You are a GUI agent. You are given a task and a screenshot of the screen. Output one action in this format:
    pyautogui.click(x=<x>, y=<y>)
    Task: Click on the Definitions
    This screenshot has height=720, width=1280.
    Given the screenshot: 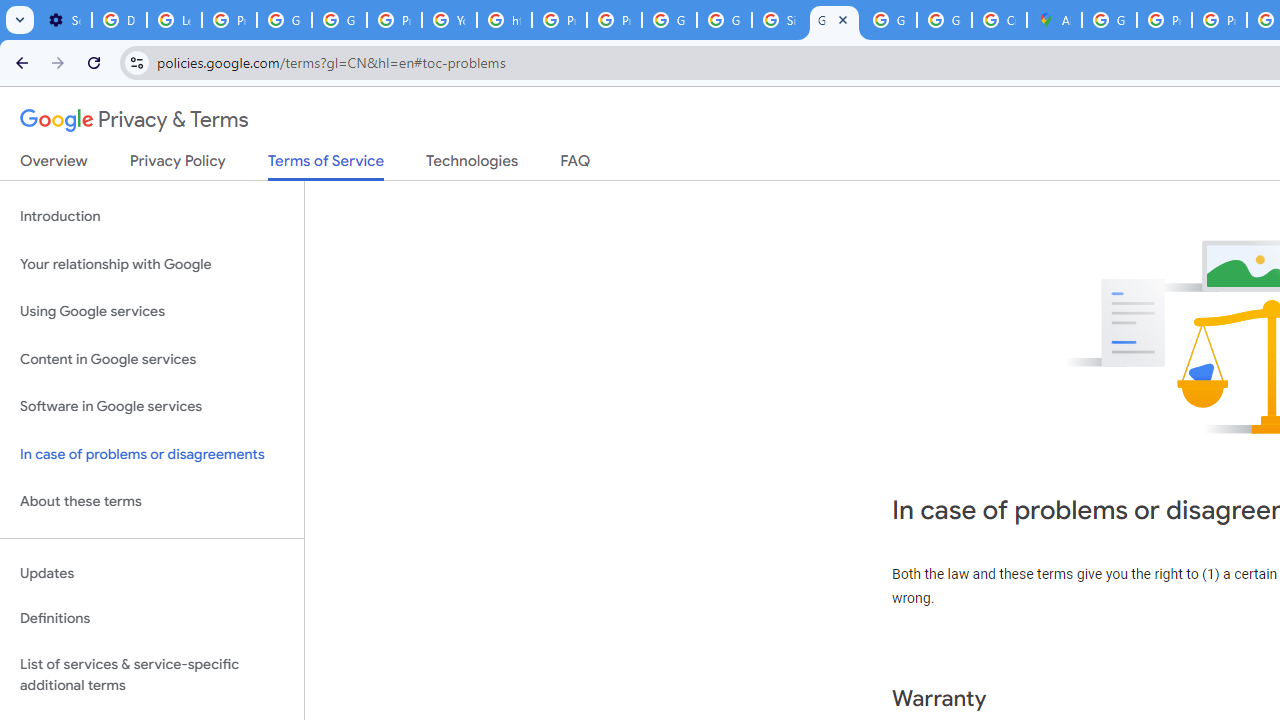 What is the action you would take?
    pyautogui.click(x=152, y=619)
    